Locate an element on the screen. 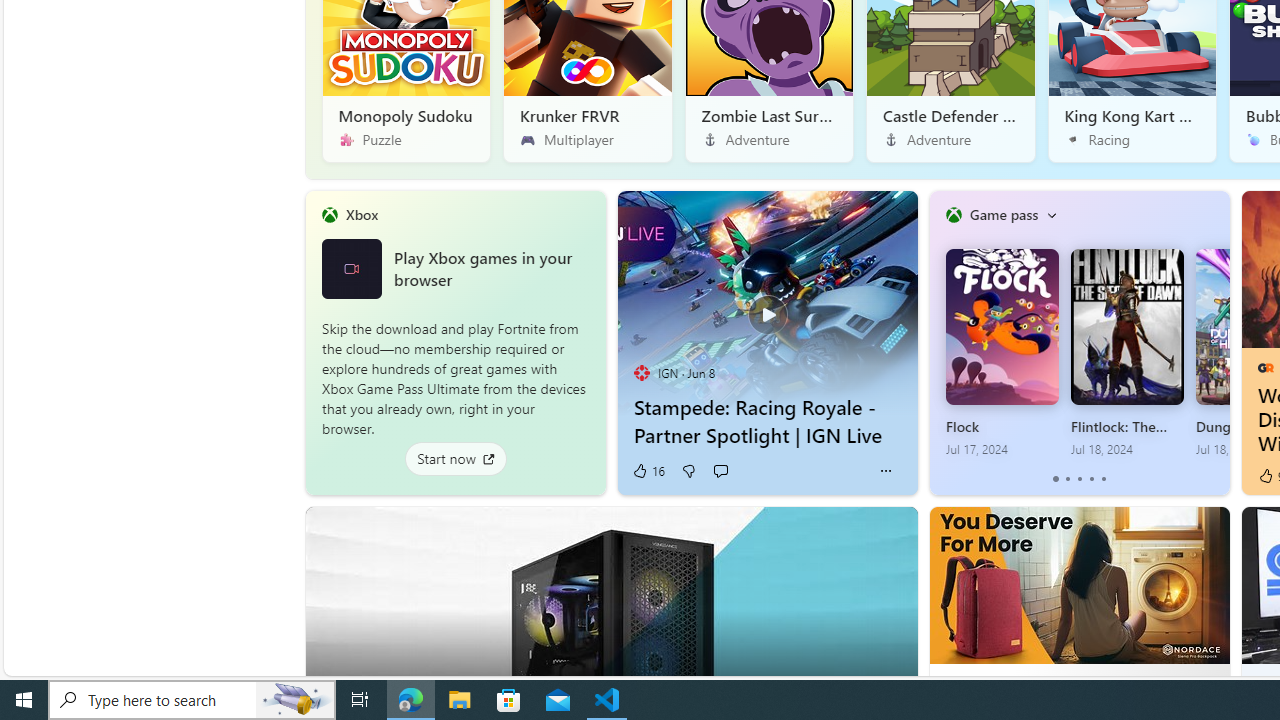 This screenshot has width=1280, height=720. Hide this story is located at coordinates (857, 530).